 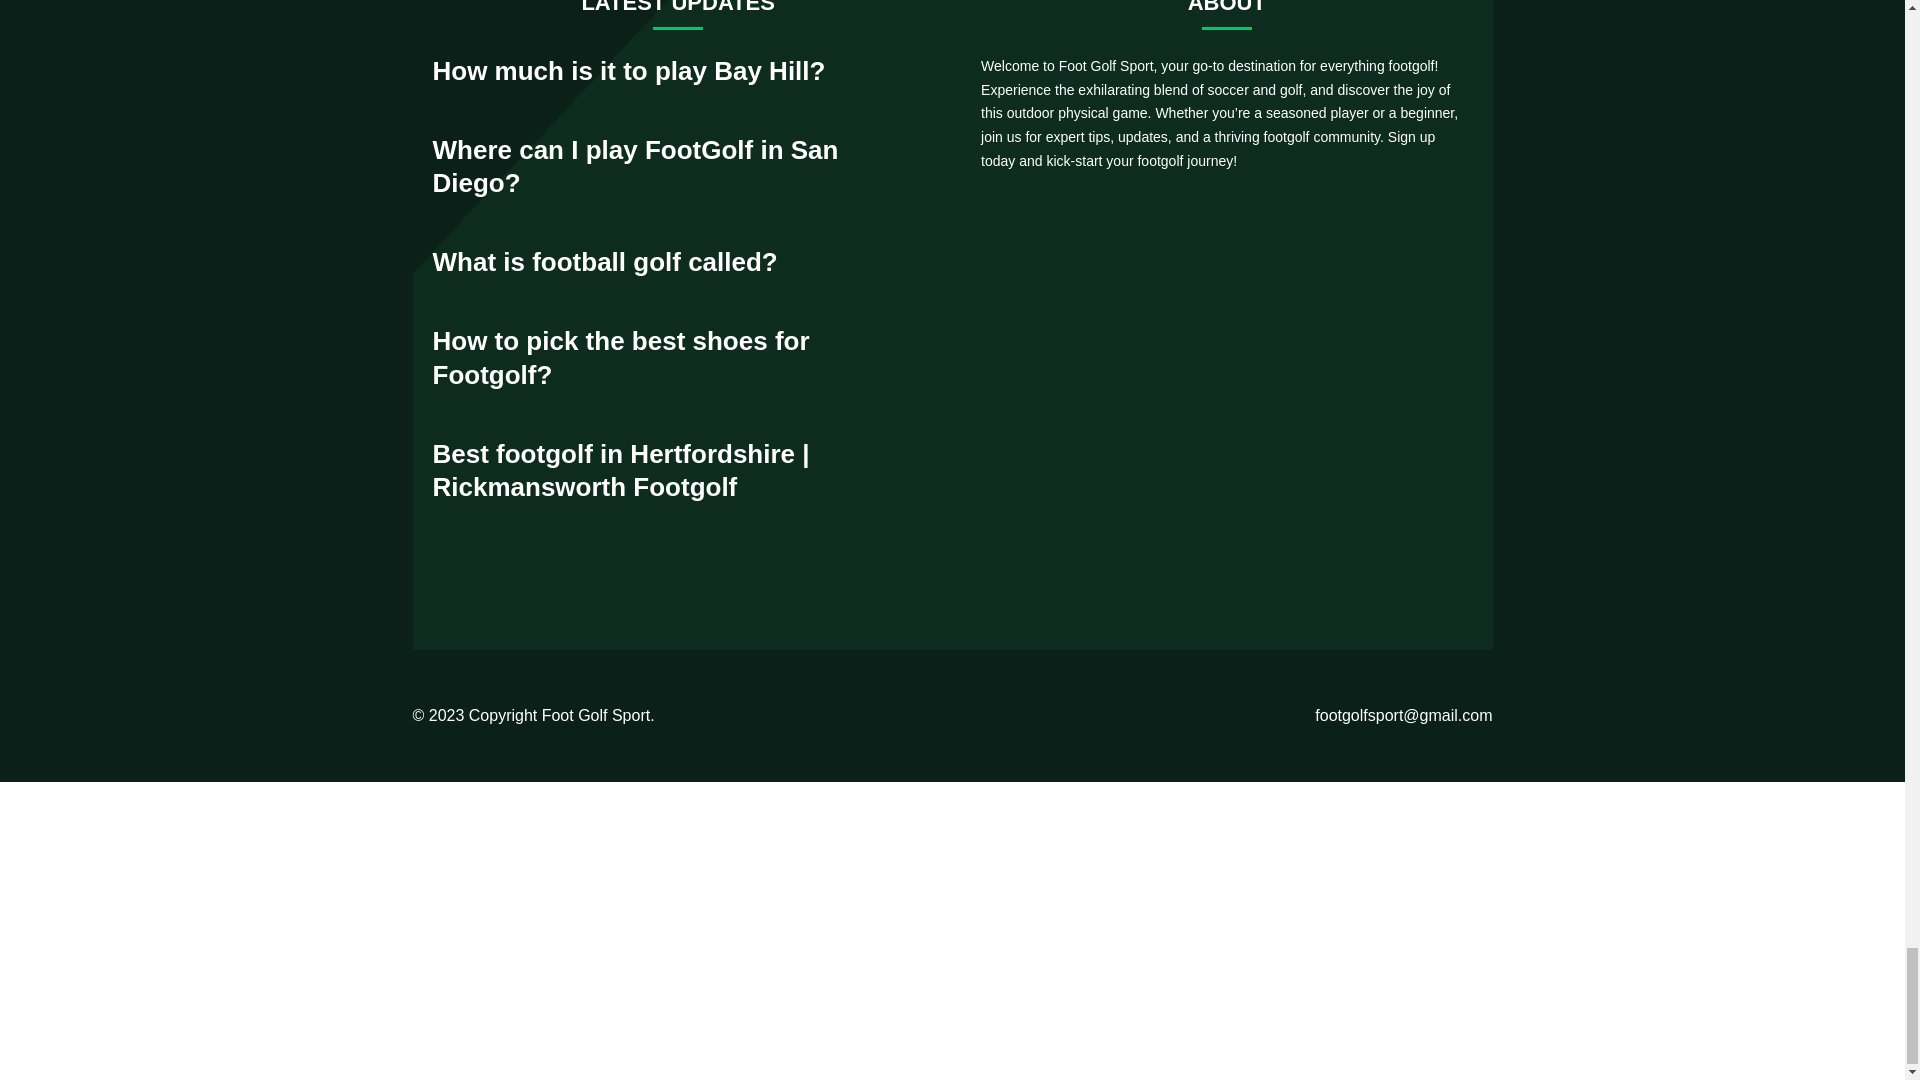 What do you see at coordinates (634, 166) in the screenshot?
I see `Where can I play FootGolf in San Diego?` at bounding box center [634, 166].